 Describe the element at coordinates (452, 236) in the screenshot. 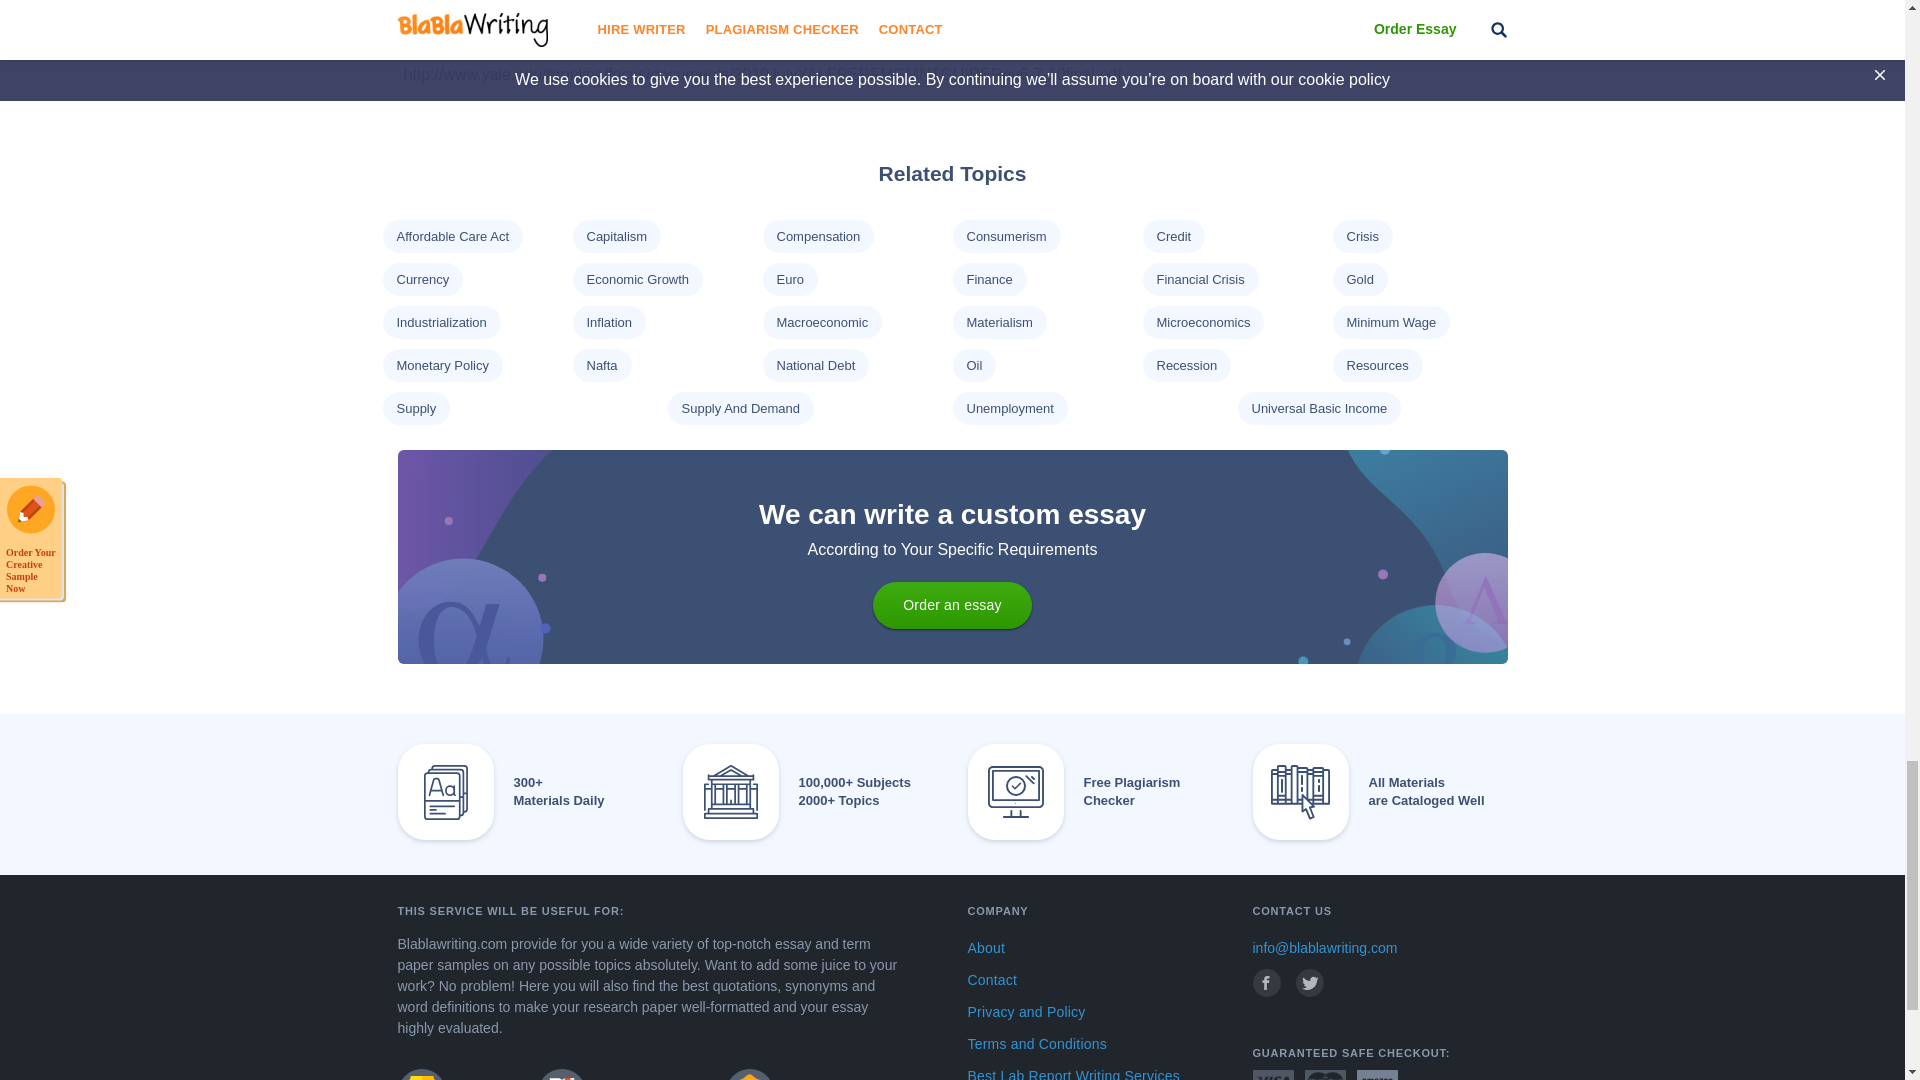

I see `Affordable Care Act` at that location.